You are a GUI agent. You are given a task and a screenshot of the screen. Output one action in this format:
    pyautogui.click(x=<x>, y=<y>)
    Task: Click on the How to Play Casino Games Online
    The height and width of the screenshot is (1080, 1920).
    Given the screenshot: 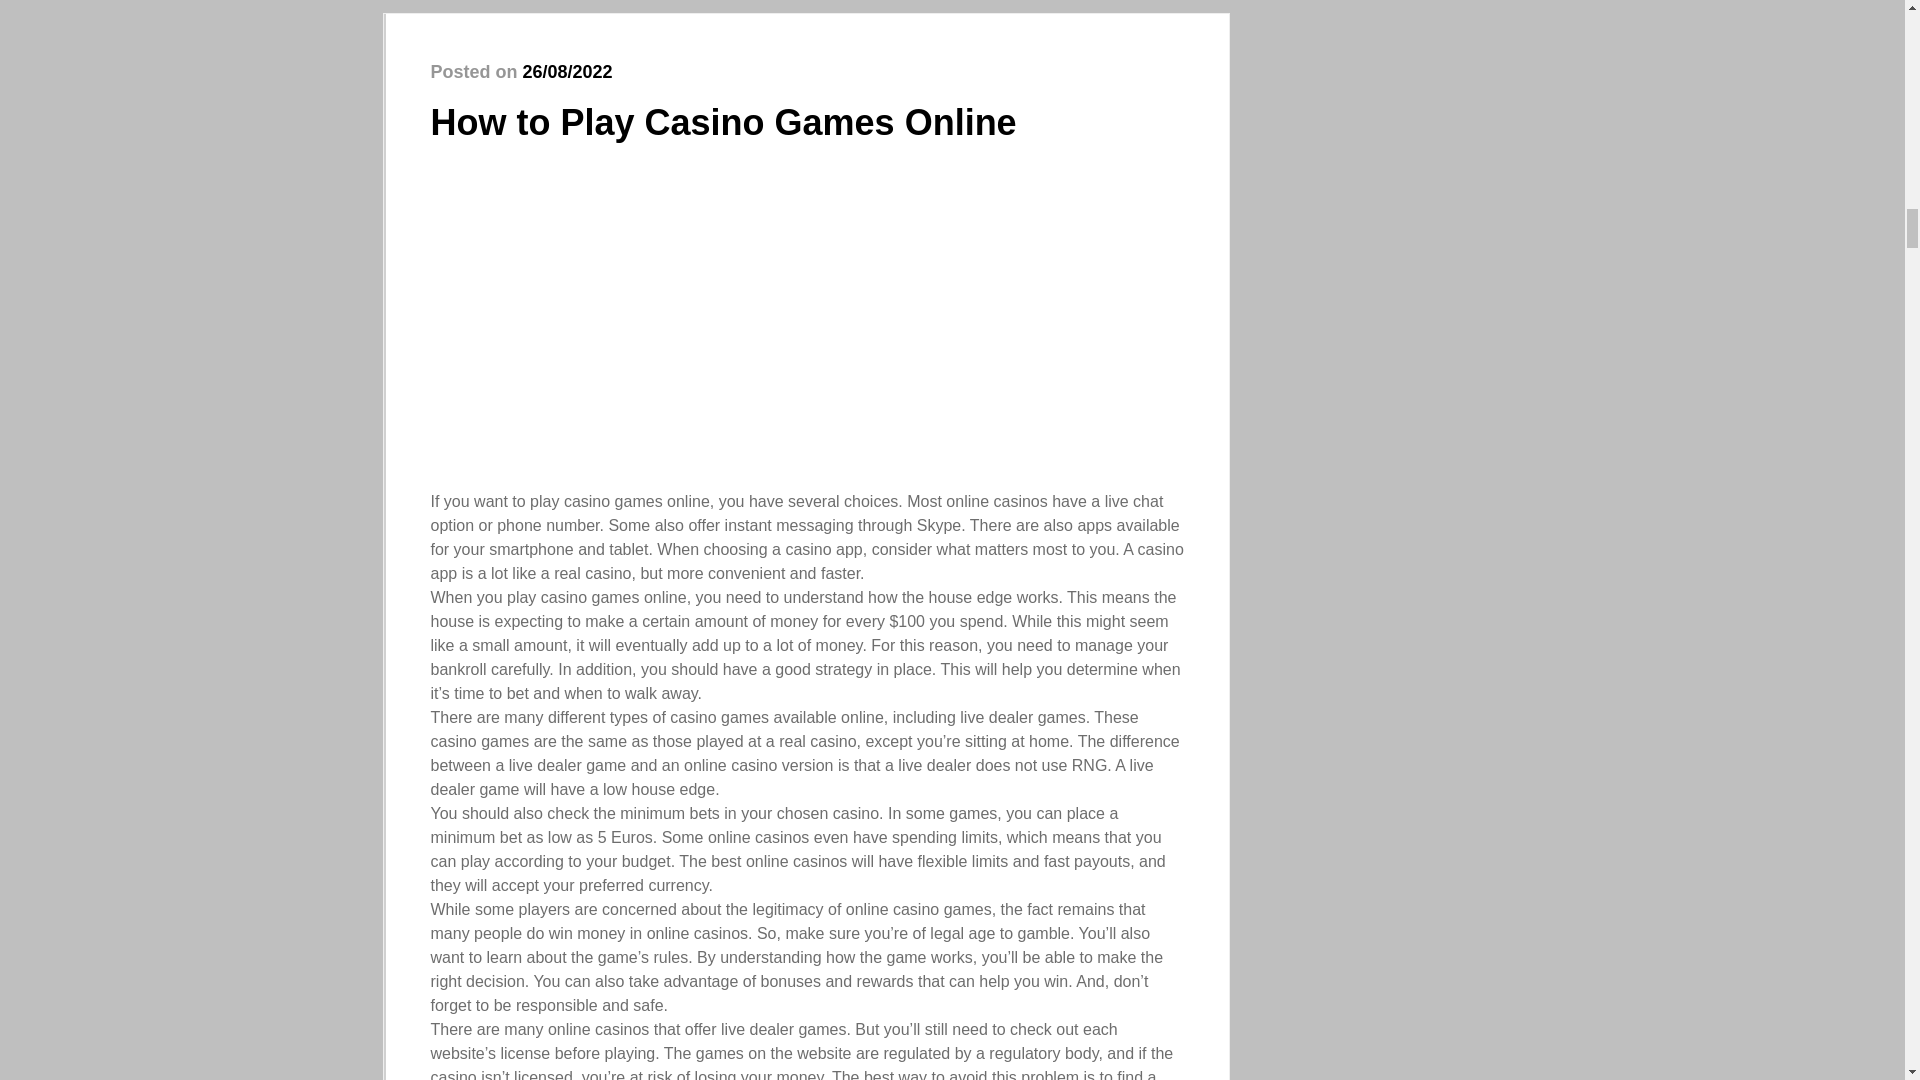 What is the action you would take?
    pyautogui.click(x=722, y=122)
    